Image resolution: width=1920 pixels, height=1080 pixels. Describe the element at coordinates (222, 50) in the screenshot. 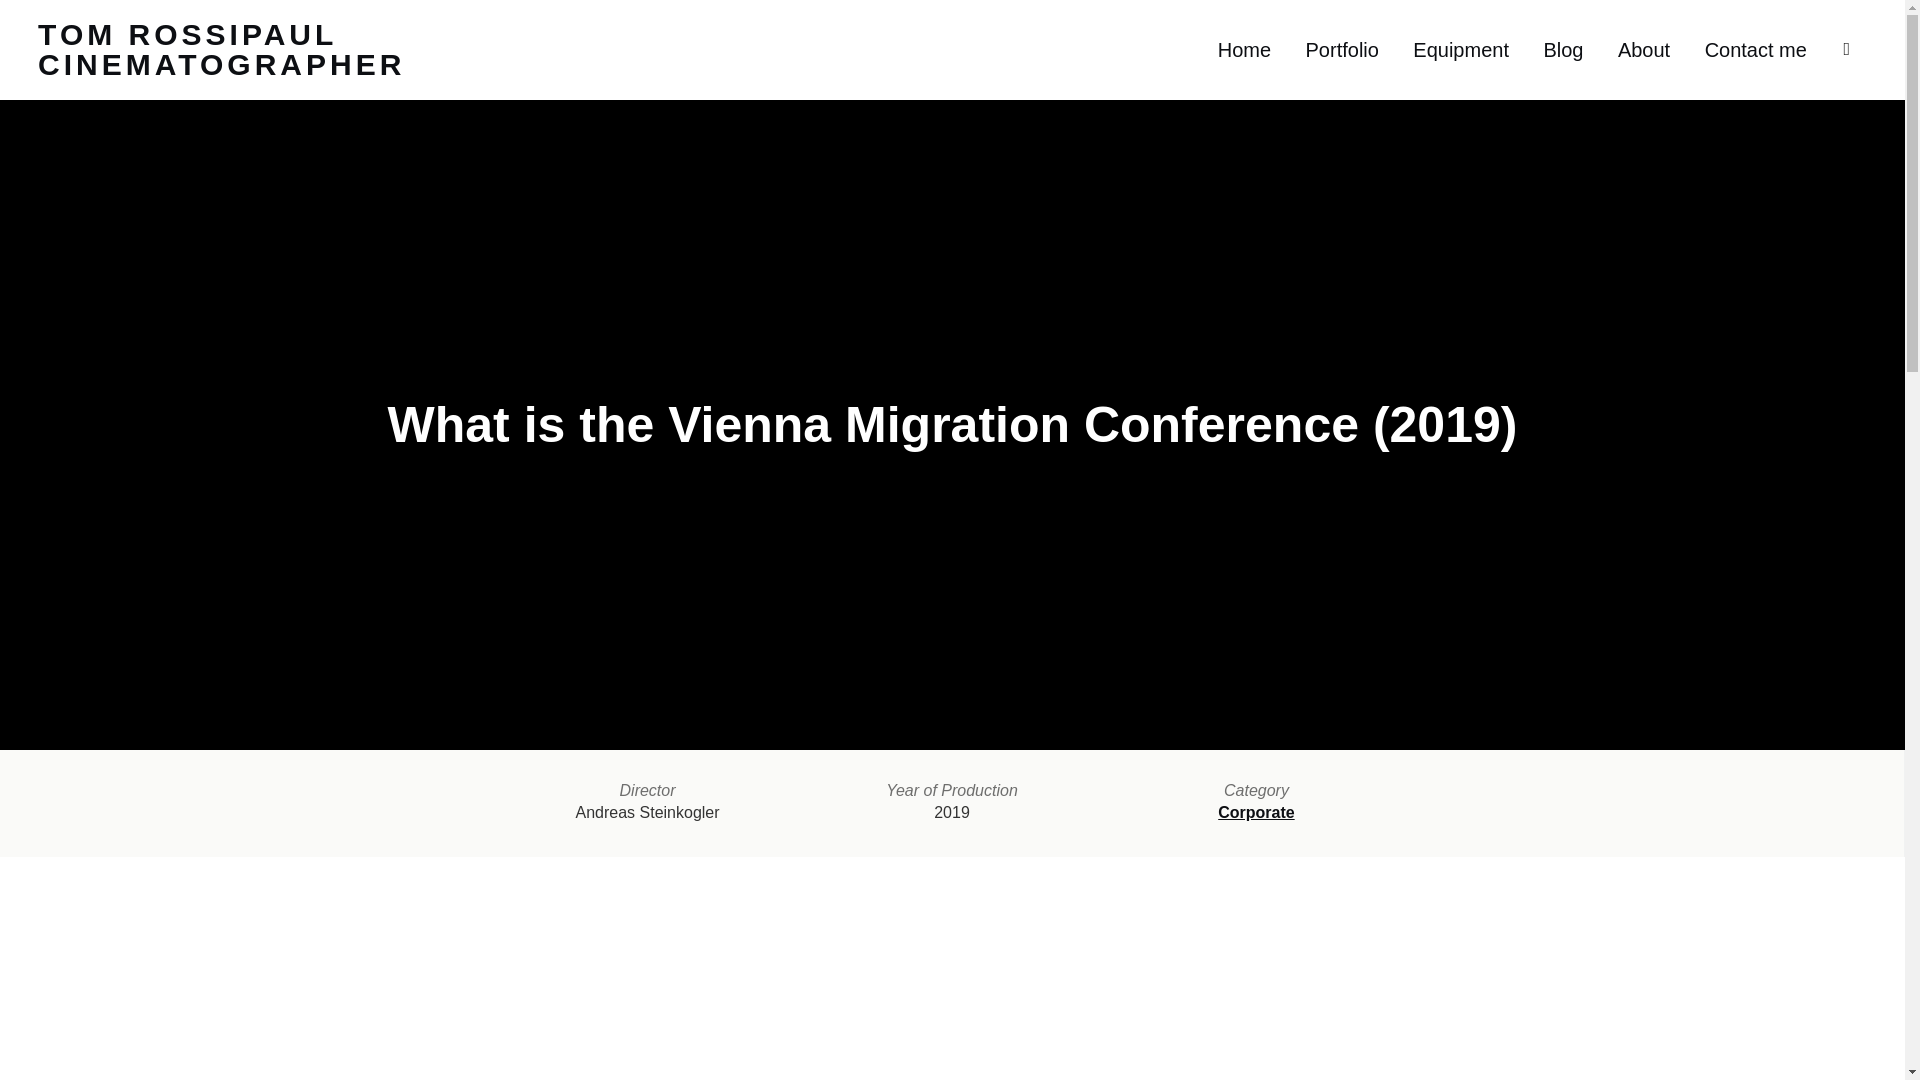

I see `TOM ROSSIPAUL CINEMATOGRAPHER` at that location.